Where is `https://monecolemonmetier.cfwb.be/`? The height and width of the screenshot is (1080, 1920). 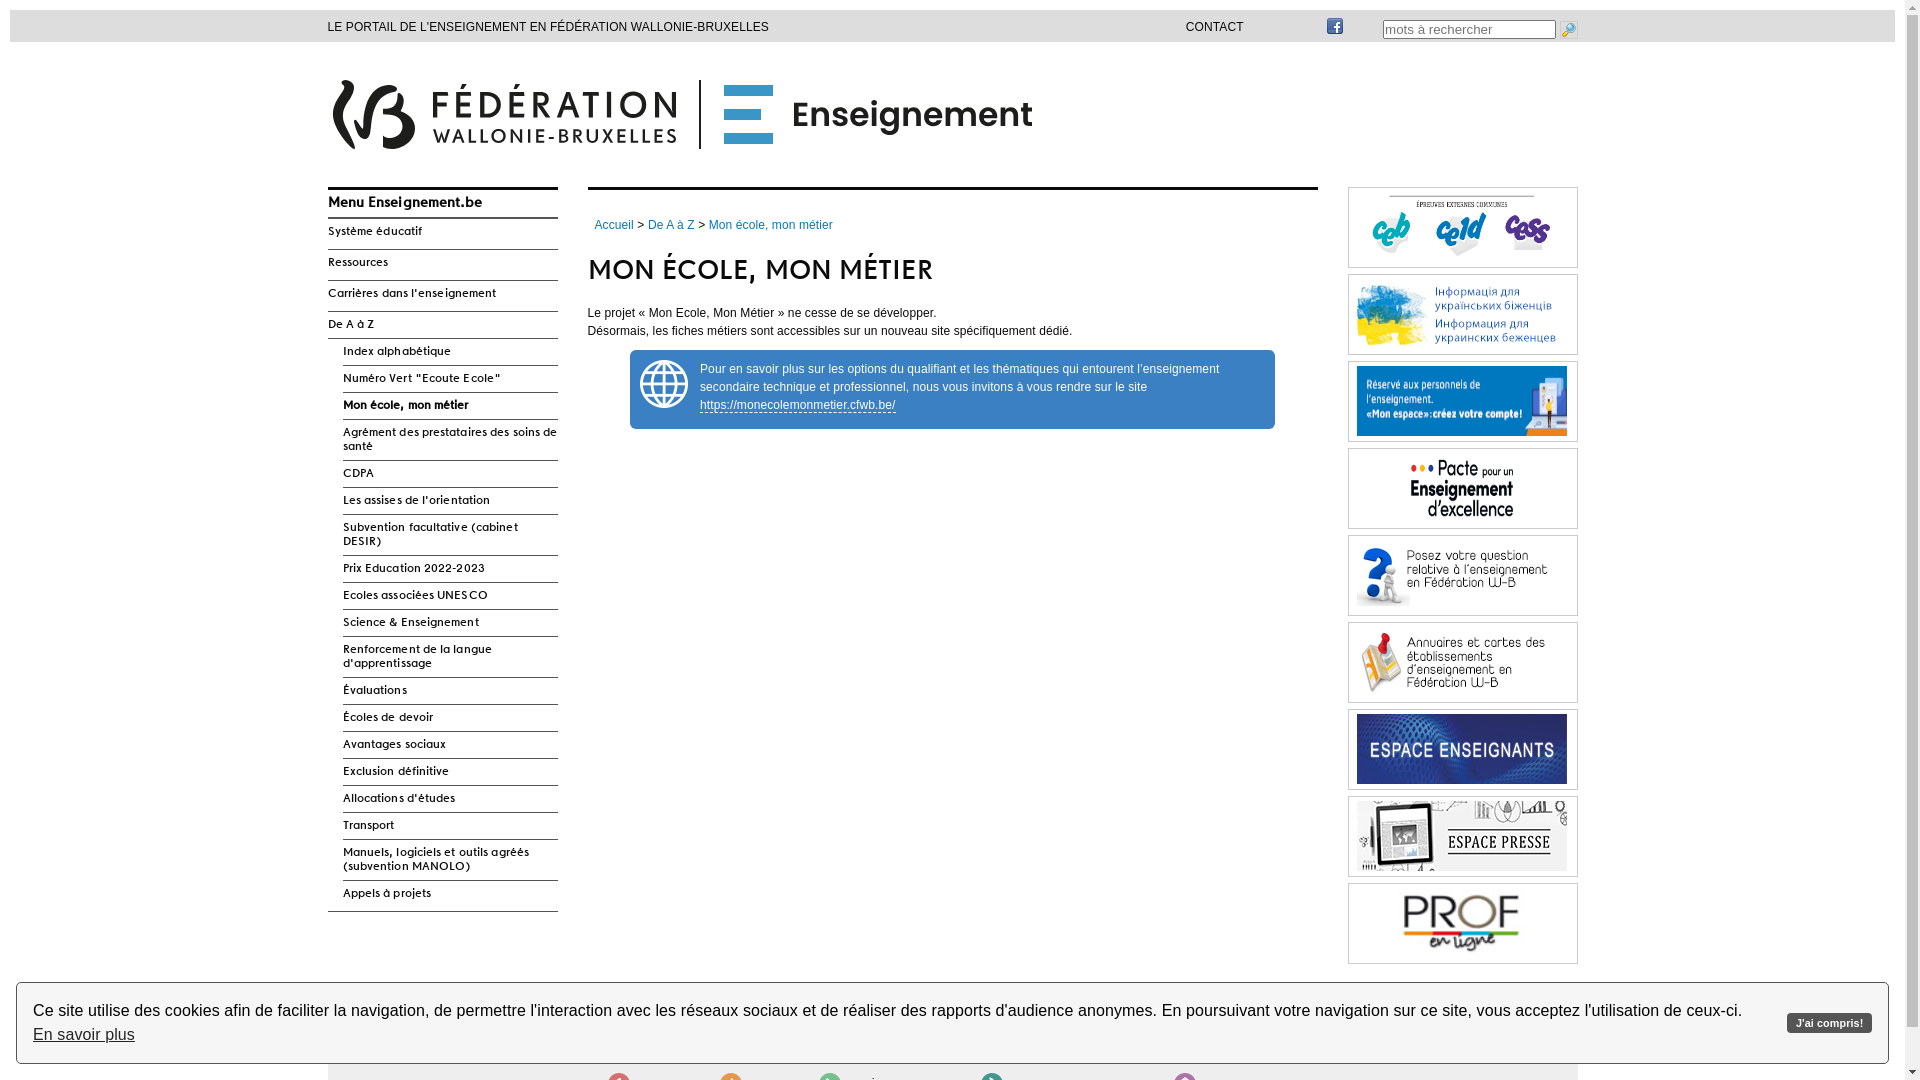
https://monecolemonmetier.cfwb.be/ is located at coordinates (798, 406).